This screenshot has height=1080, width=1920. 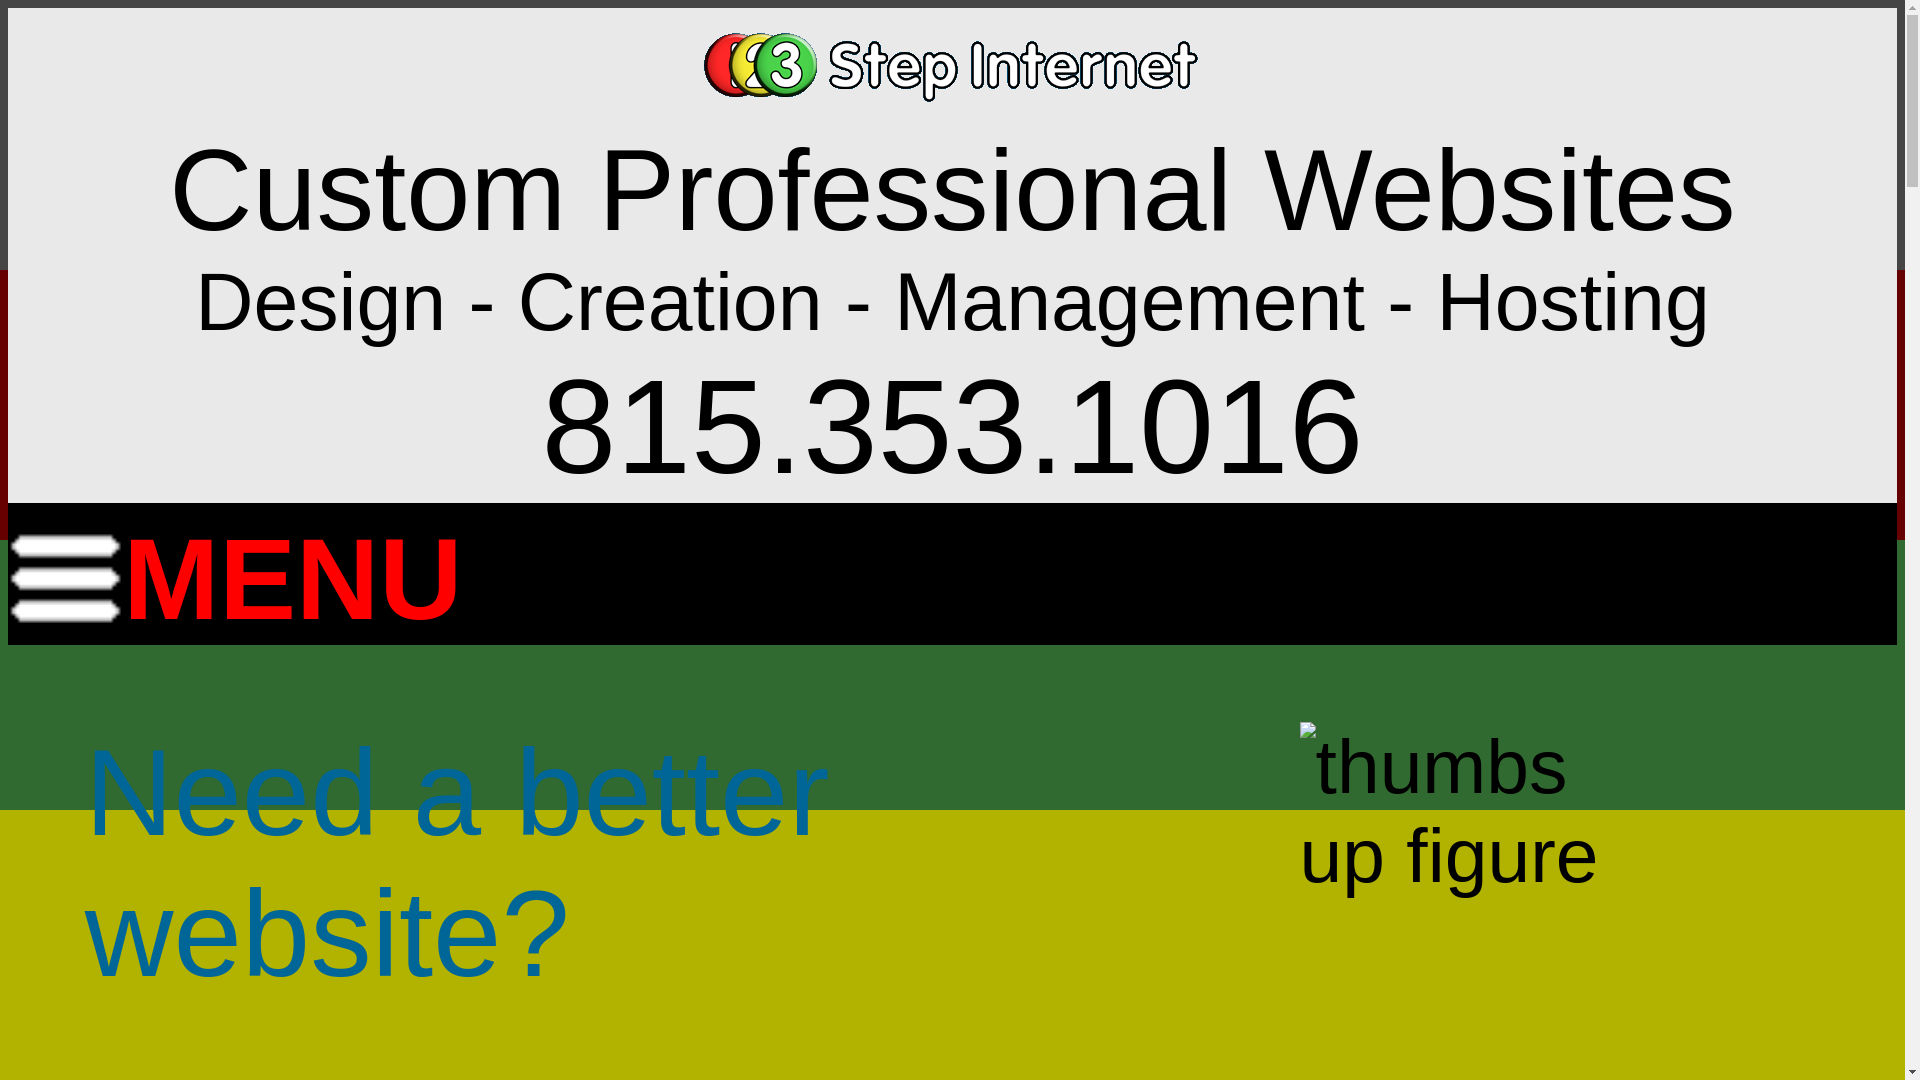 I want to click on MENU, so click(x=235, y=569).